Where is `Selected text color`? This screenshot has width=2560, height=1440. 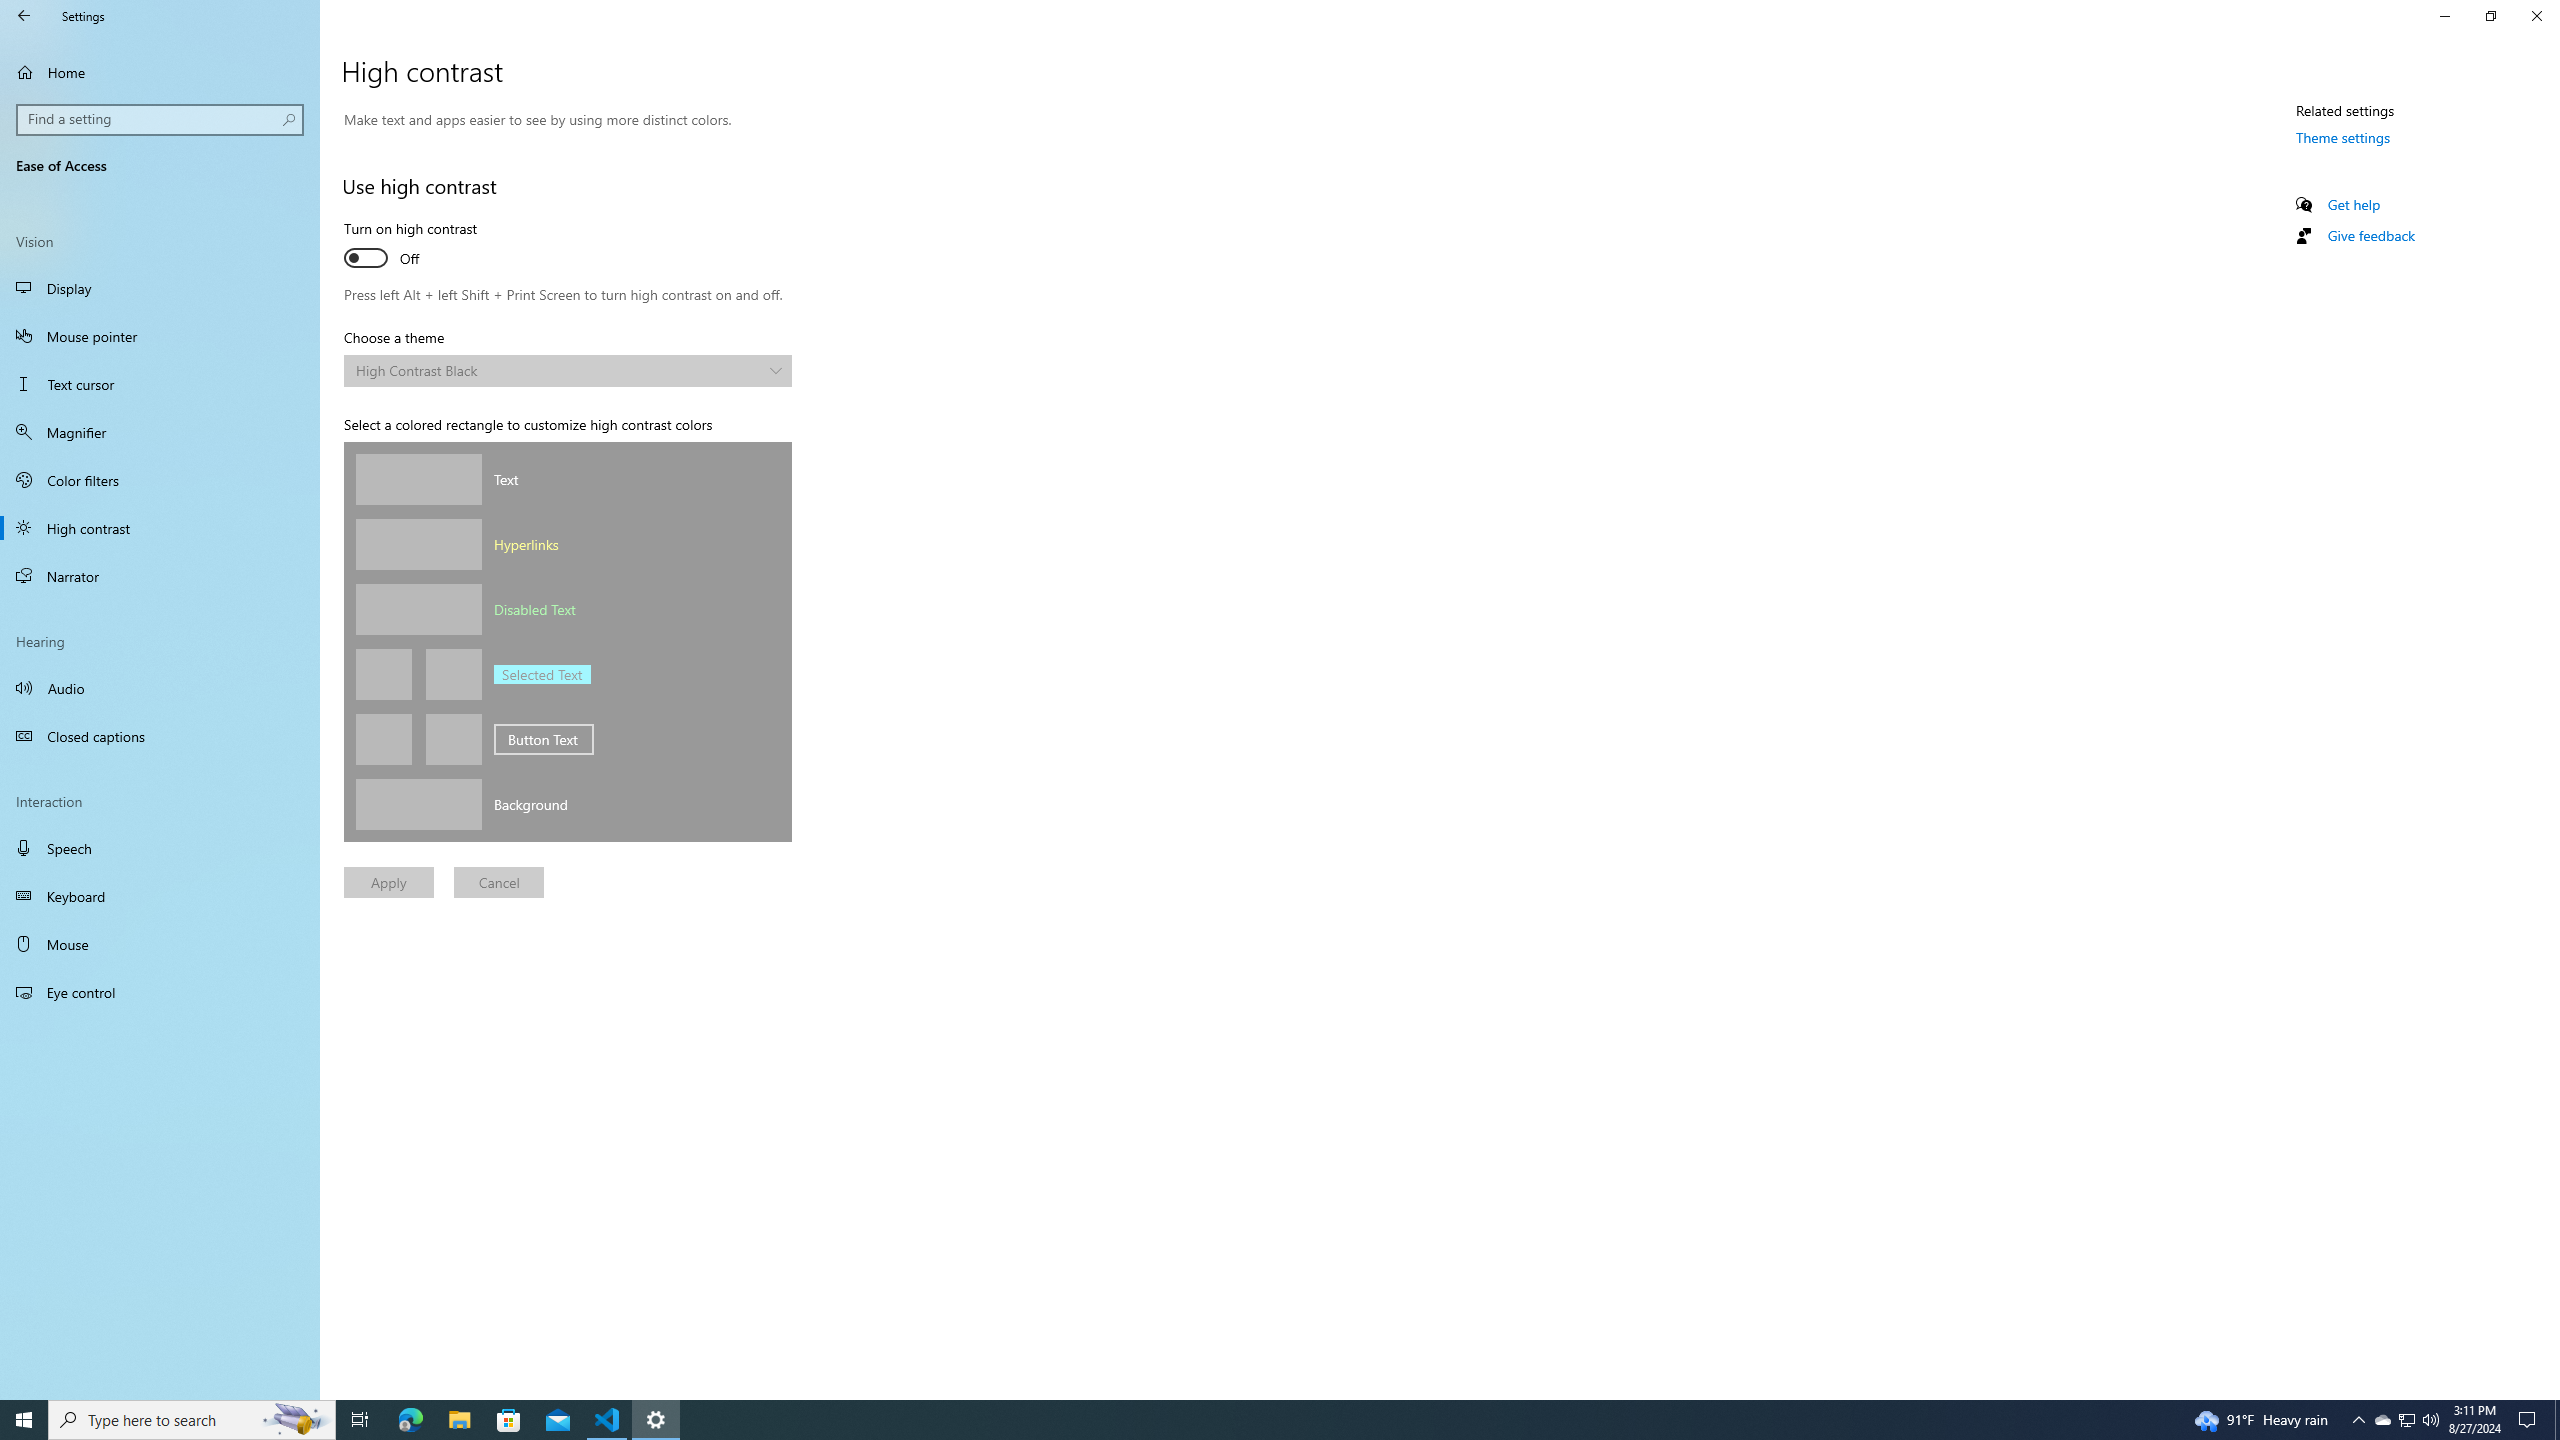 Selected text color is located at coordinates (384, 674).